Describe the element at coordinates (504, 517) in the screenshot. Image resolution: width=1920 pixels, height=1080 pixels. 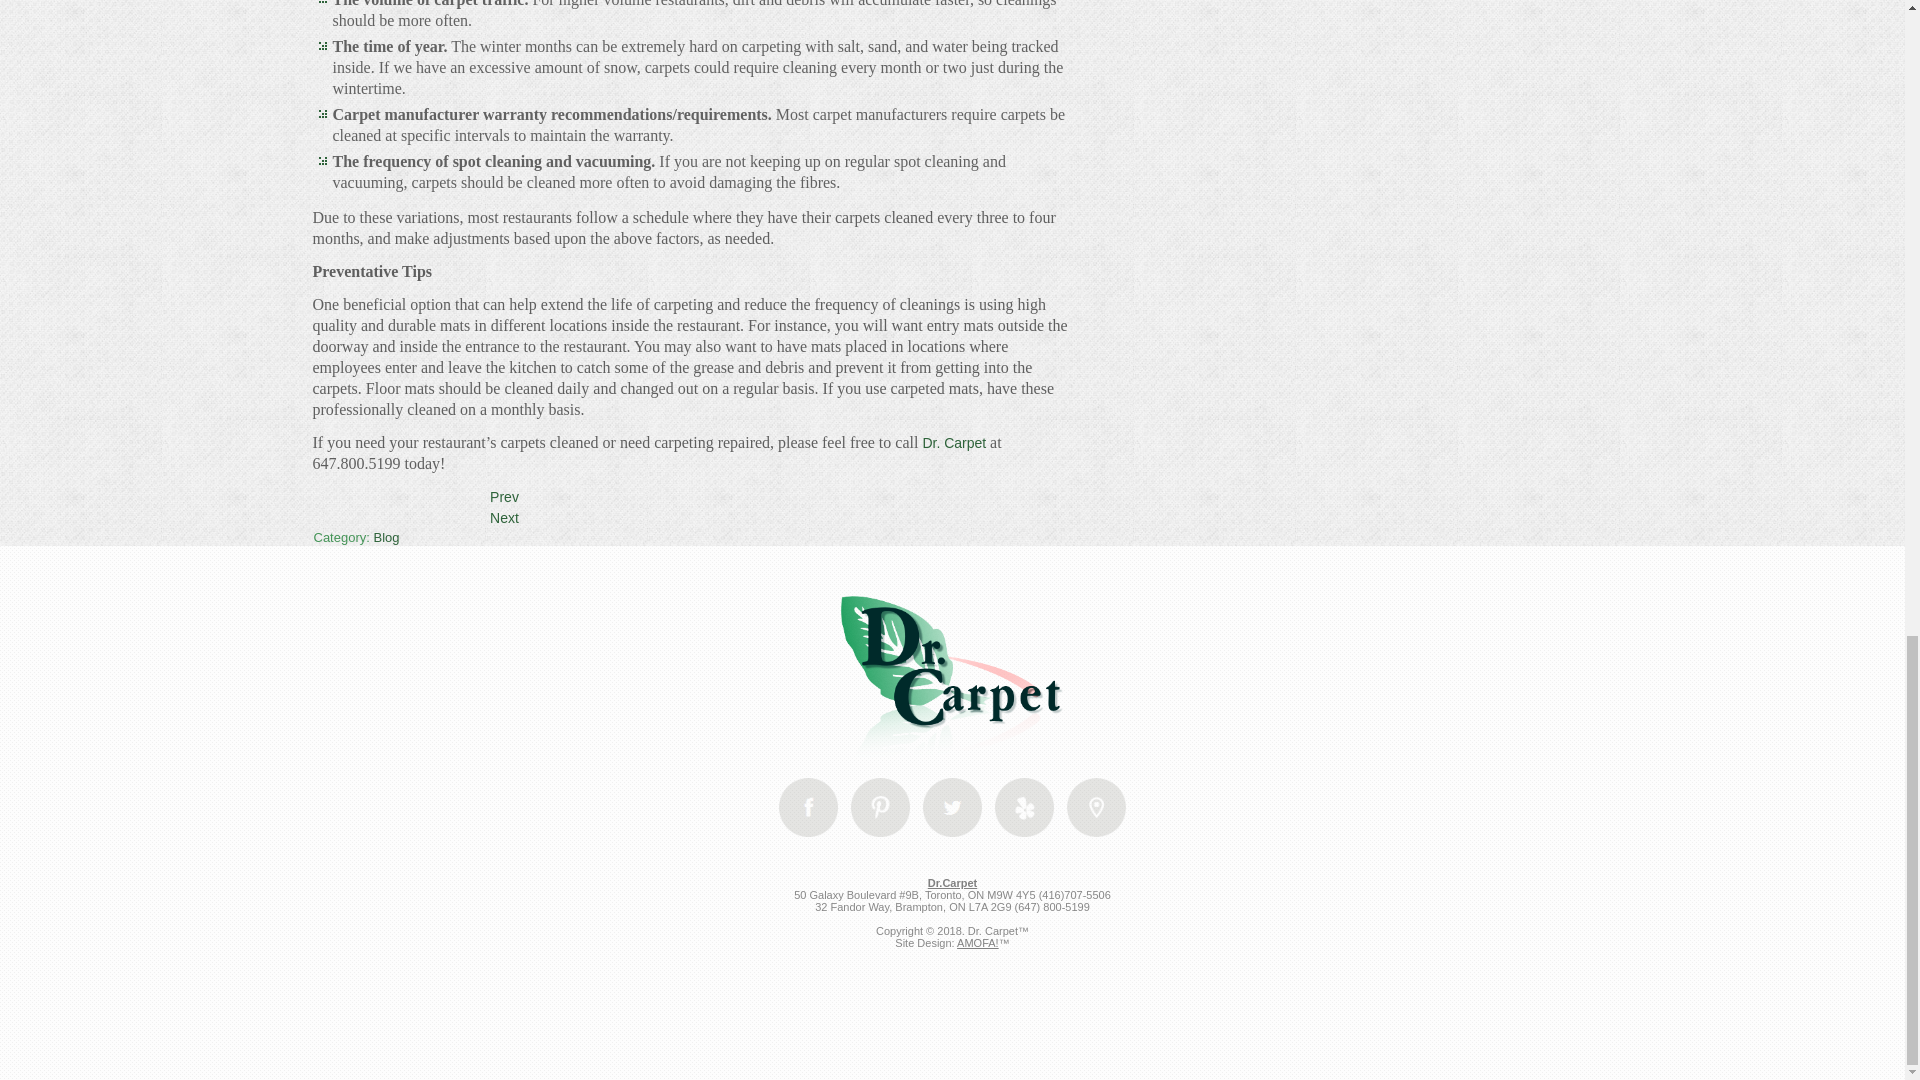
I see `Next` at that location.